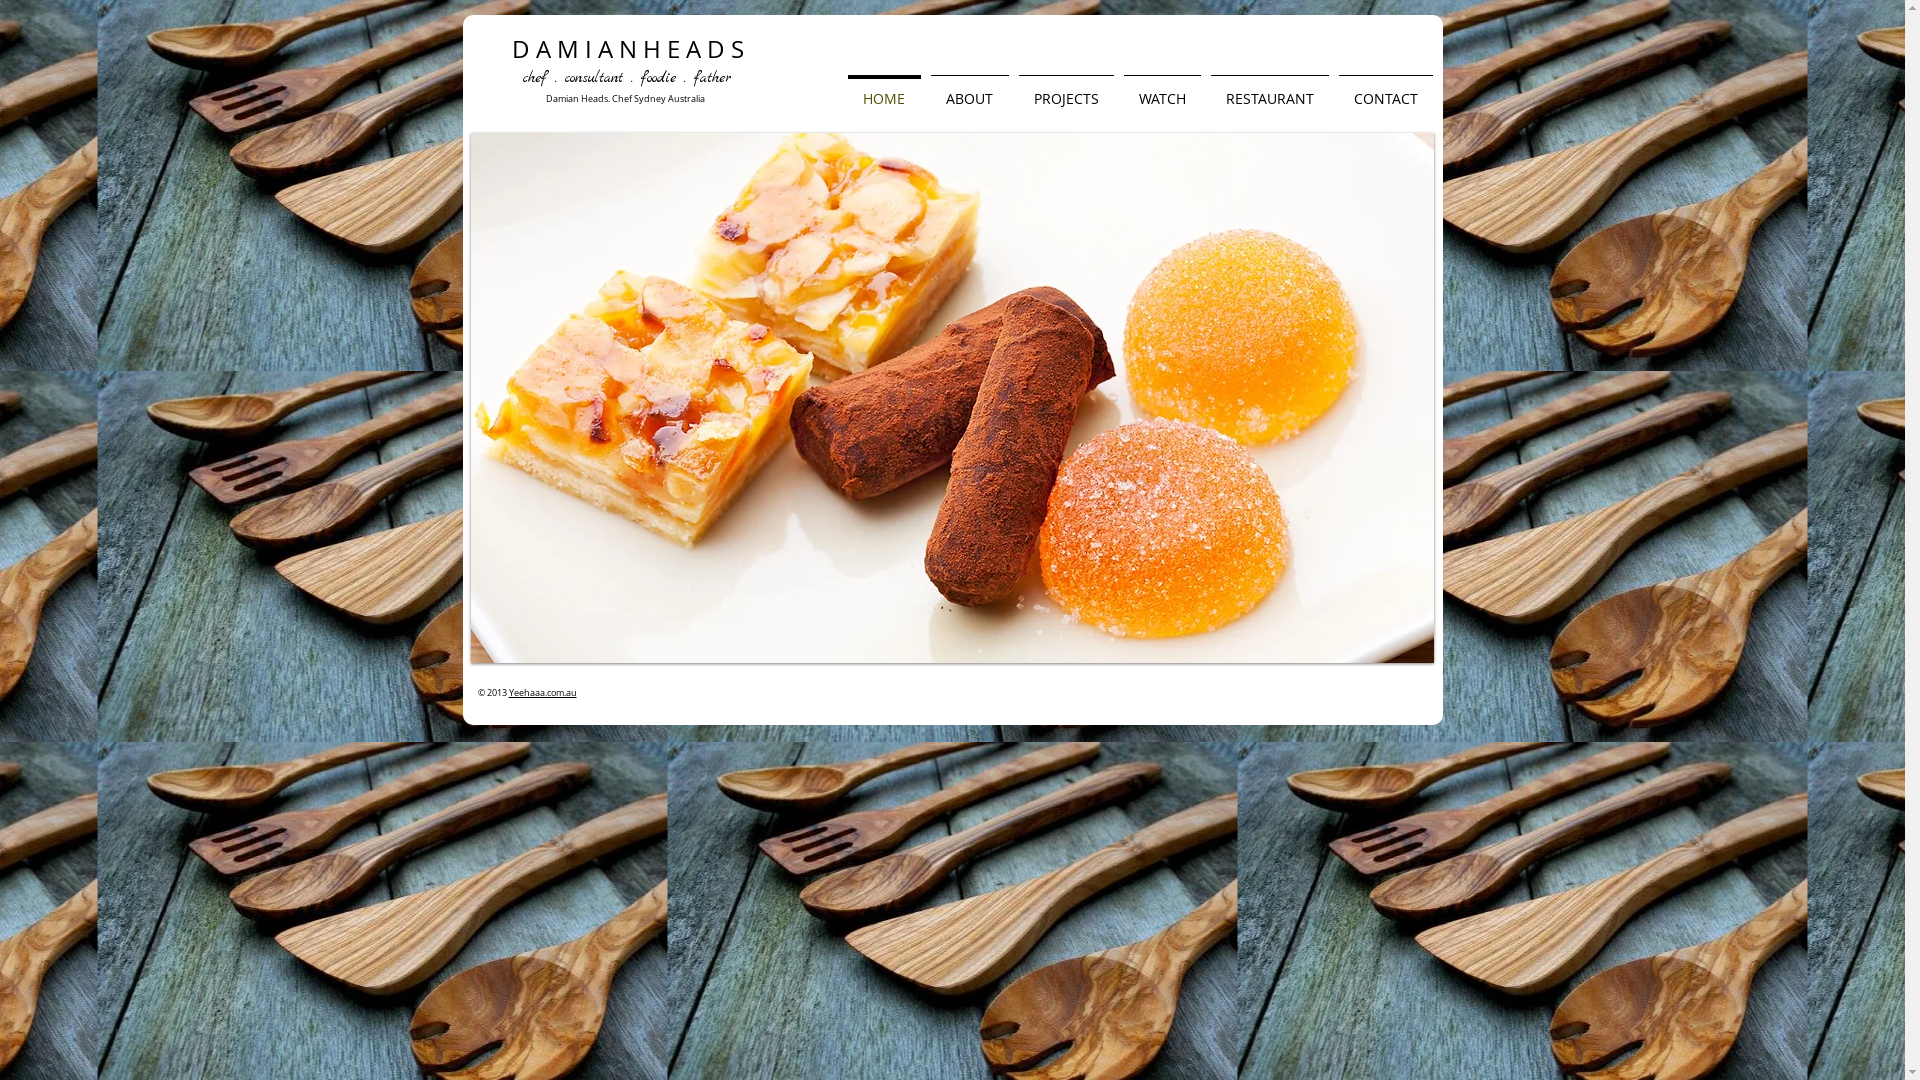 Image resolution: width=1920 pixels, height=1080 pixels. What do you see at coordinates (884, 90) in the screenshot?
I see `HOME` at bounding box center [884, 90].